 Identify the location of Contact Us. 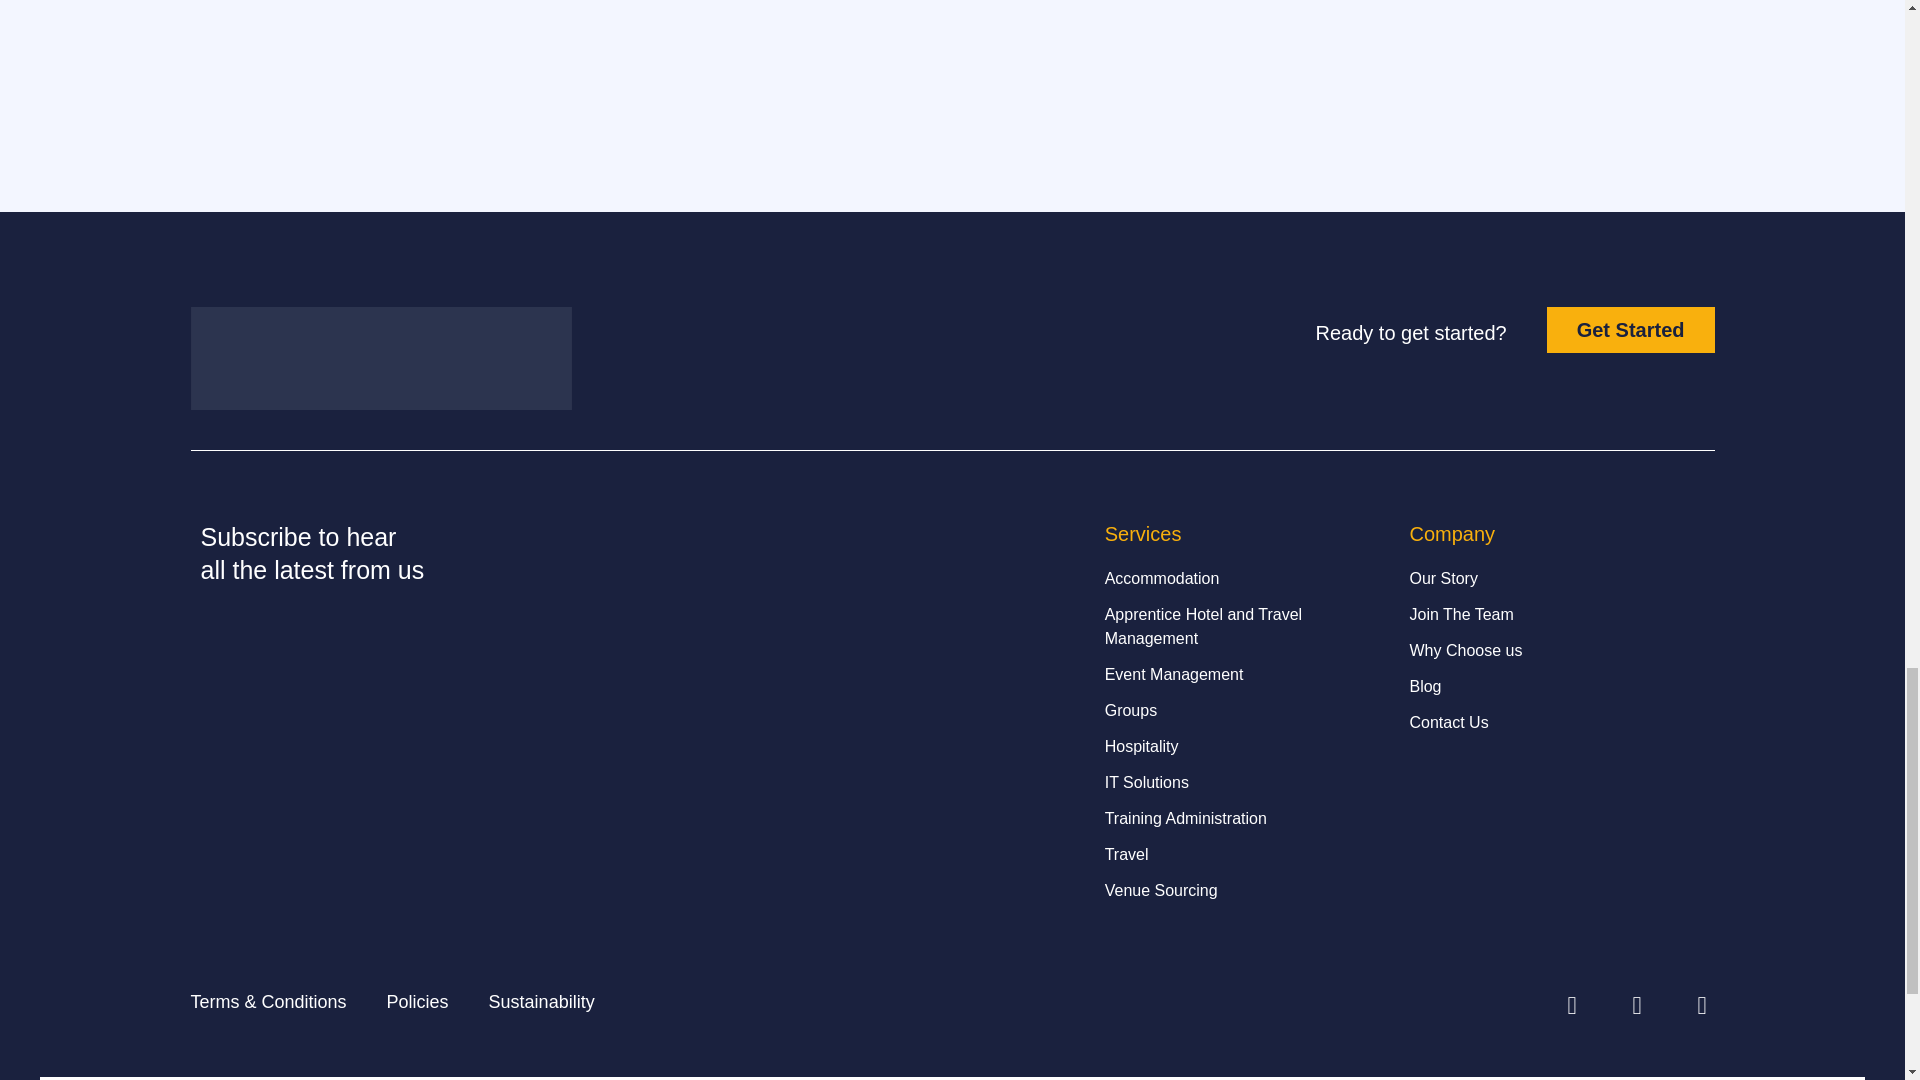
(1551, 722).